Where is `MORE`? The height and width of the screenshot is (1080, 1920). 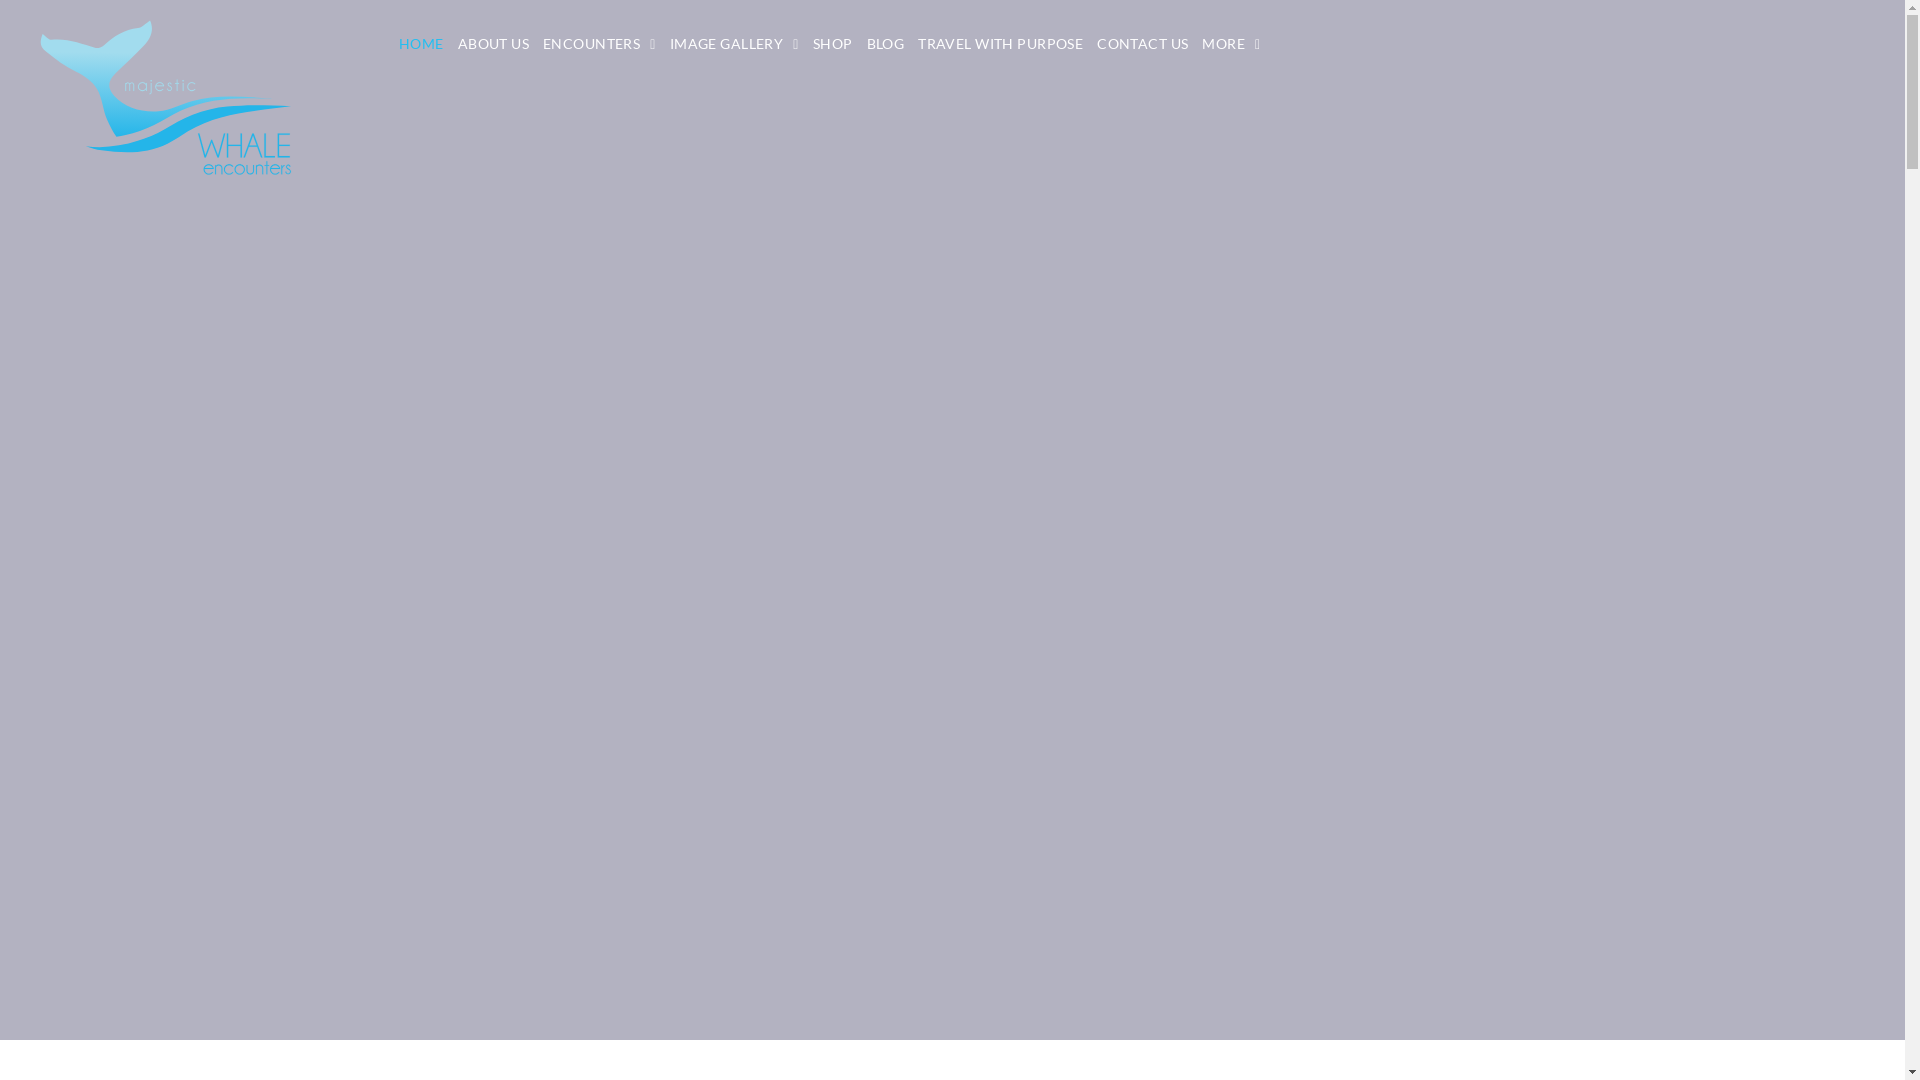 MORE is located at coordinates (1231, 44).